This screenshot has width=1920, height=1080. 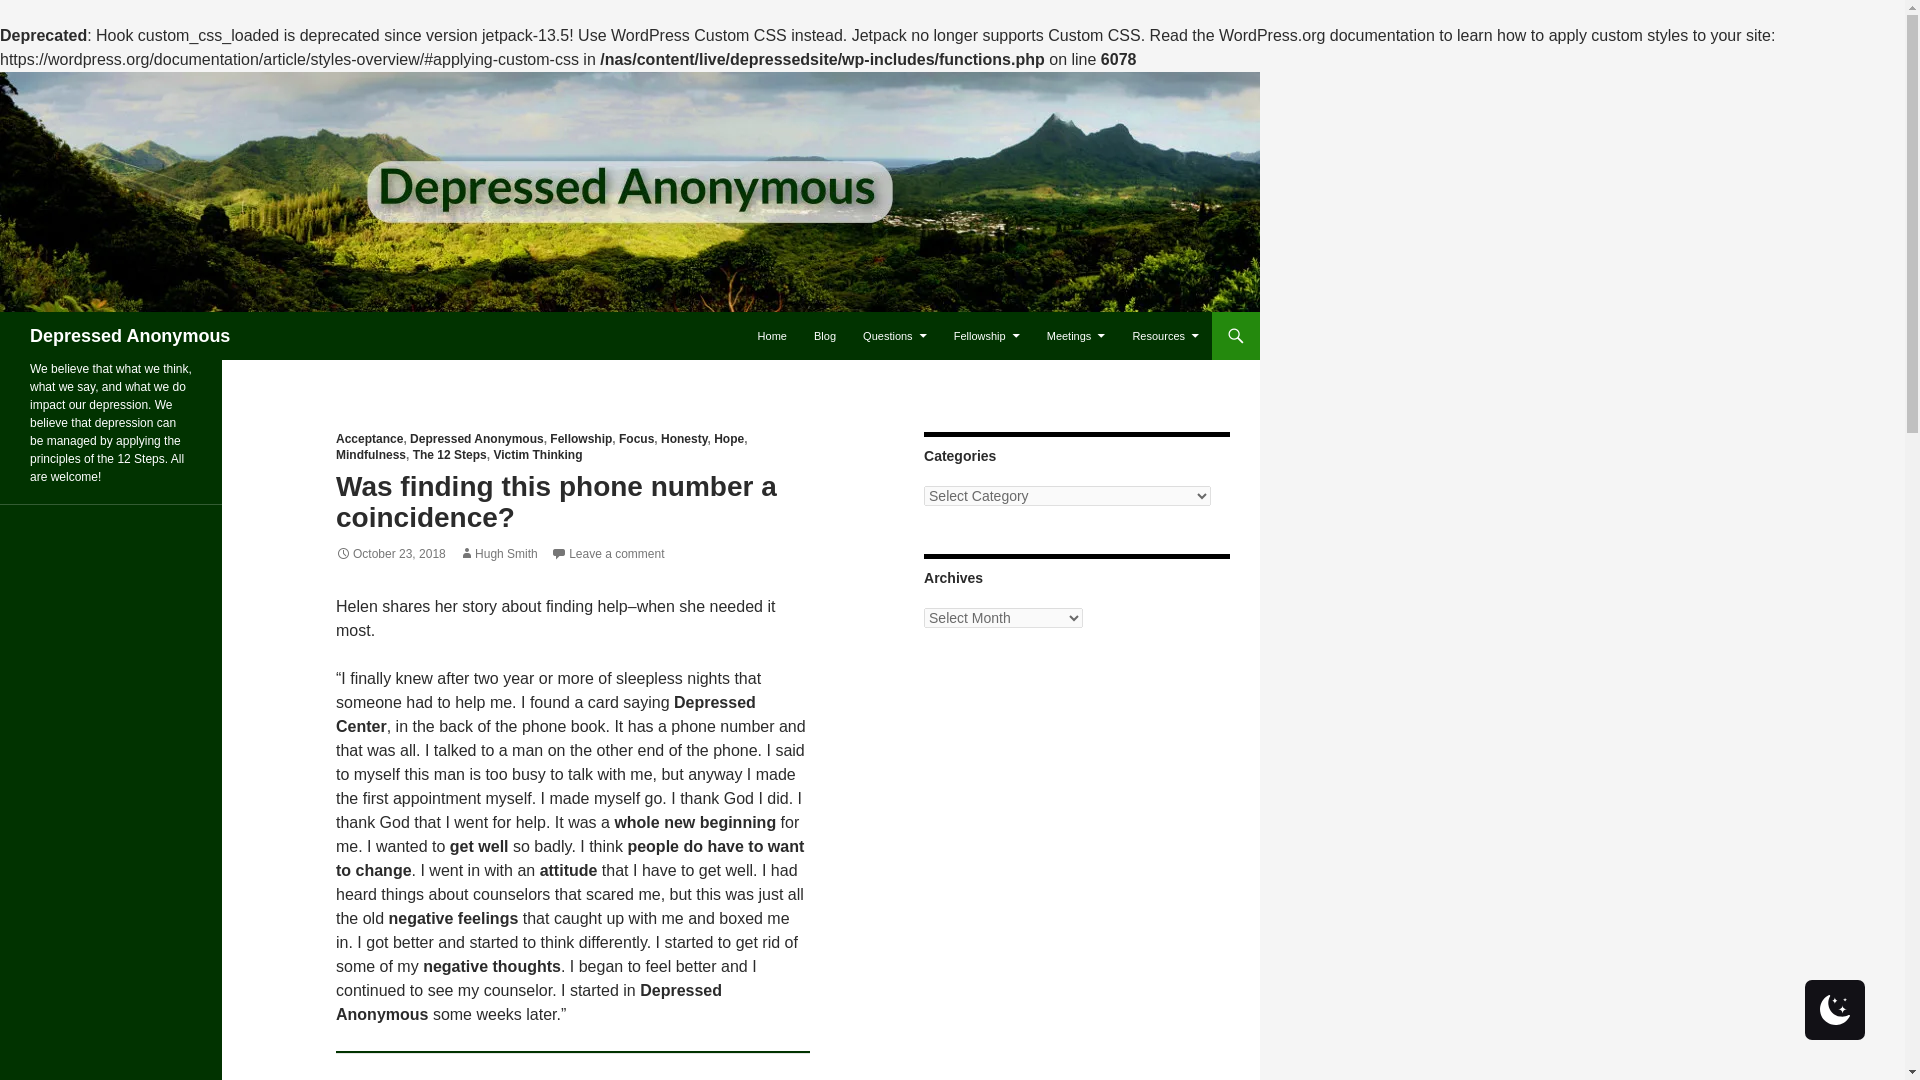 What do you see at coordinates (130, 336) in the screenshot?
I see `Depressed Anonymous` at bounding box center [130, 336].